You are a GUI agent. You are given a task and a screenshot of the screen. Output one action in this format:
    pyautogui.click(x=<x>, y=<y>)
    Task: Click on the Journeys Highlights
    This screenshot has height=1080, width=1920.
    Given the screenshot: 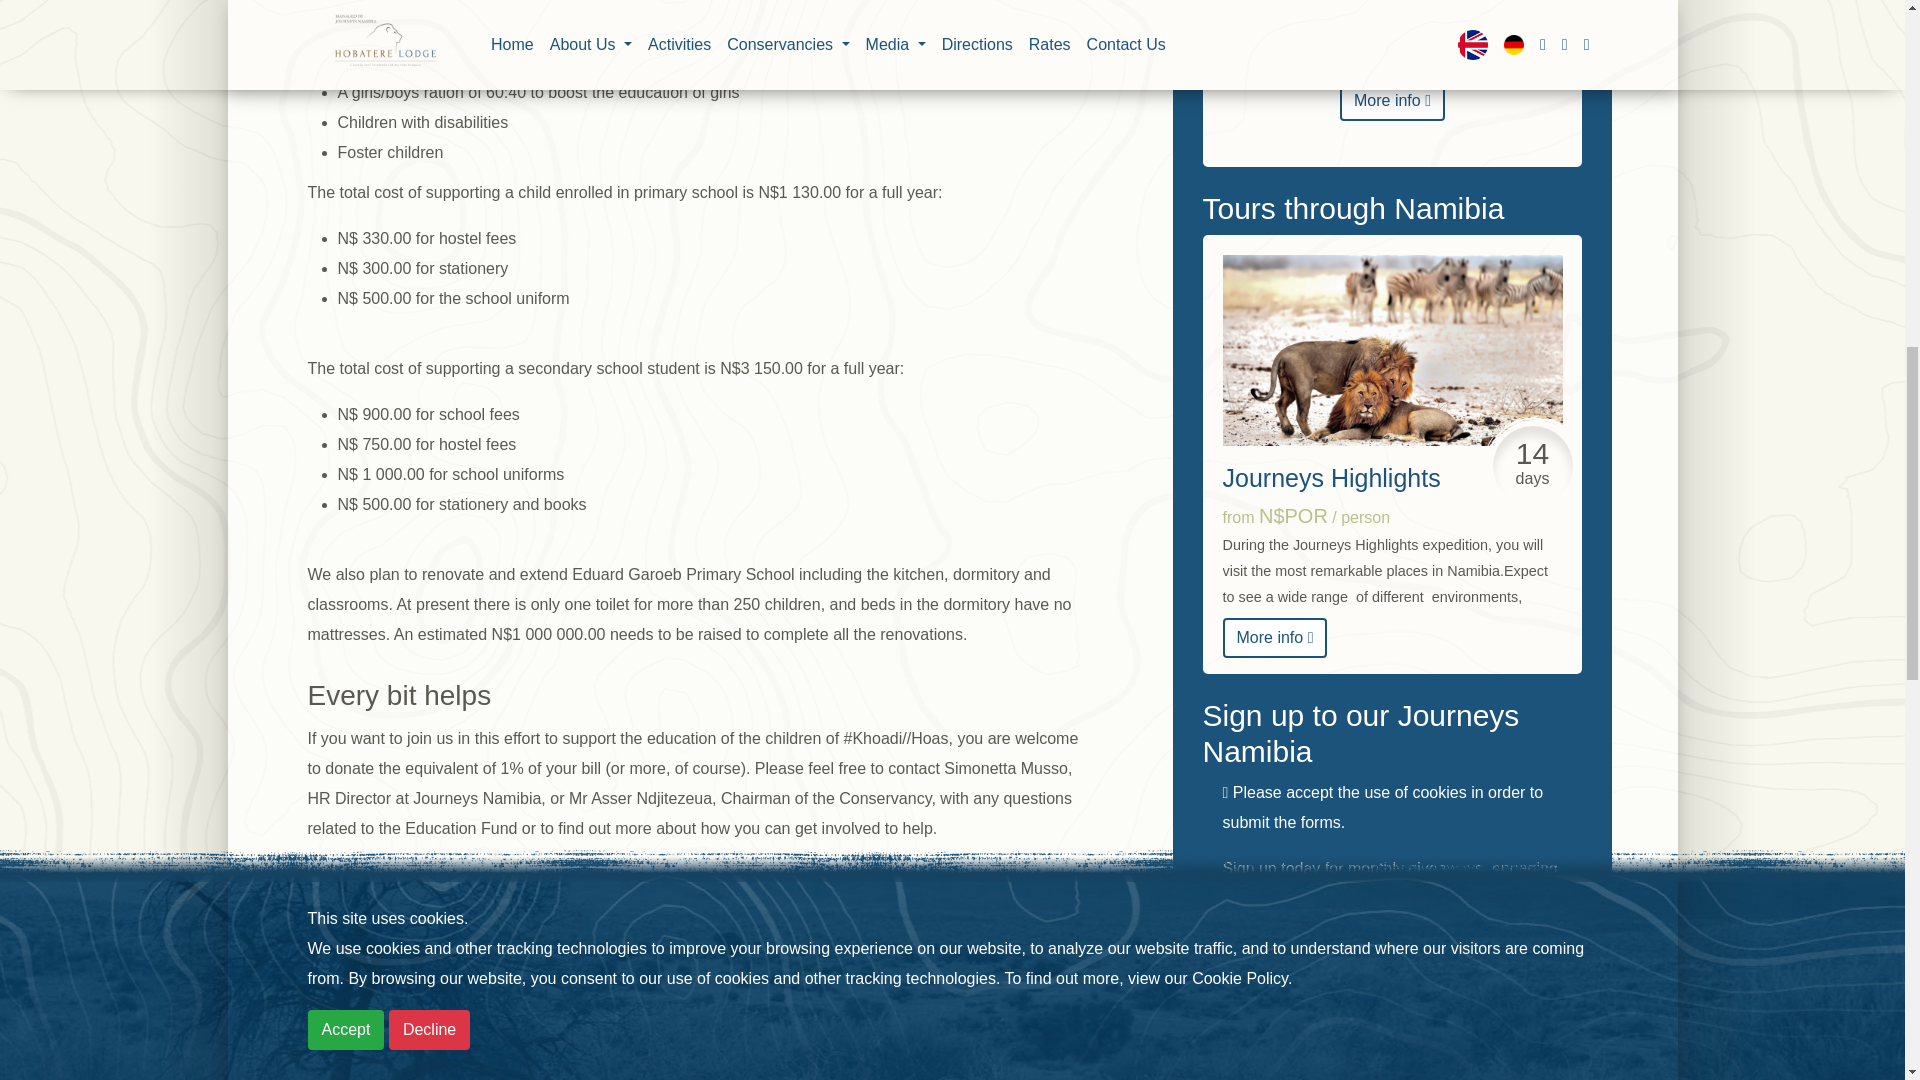 What is the action you would take?
    pyautogui.click(x=1392, y=350)
    